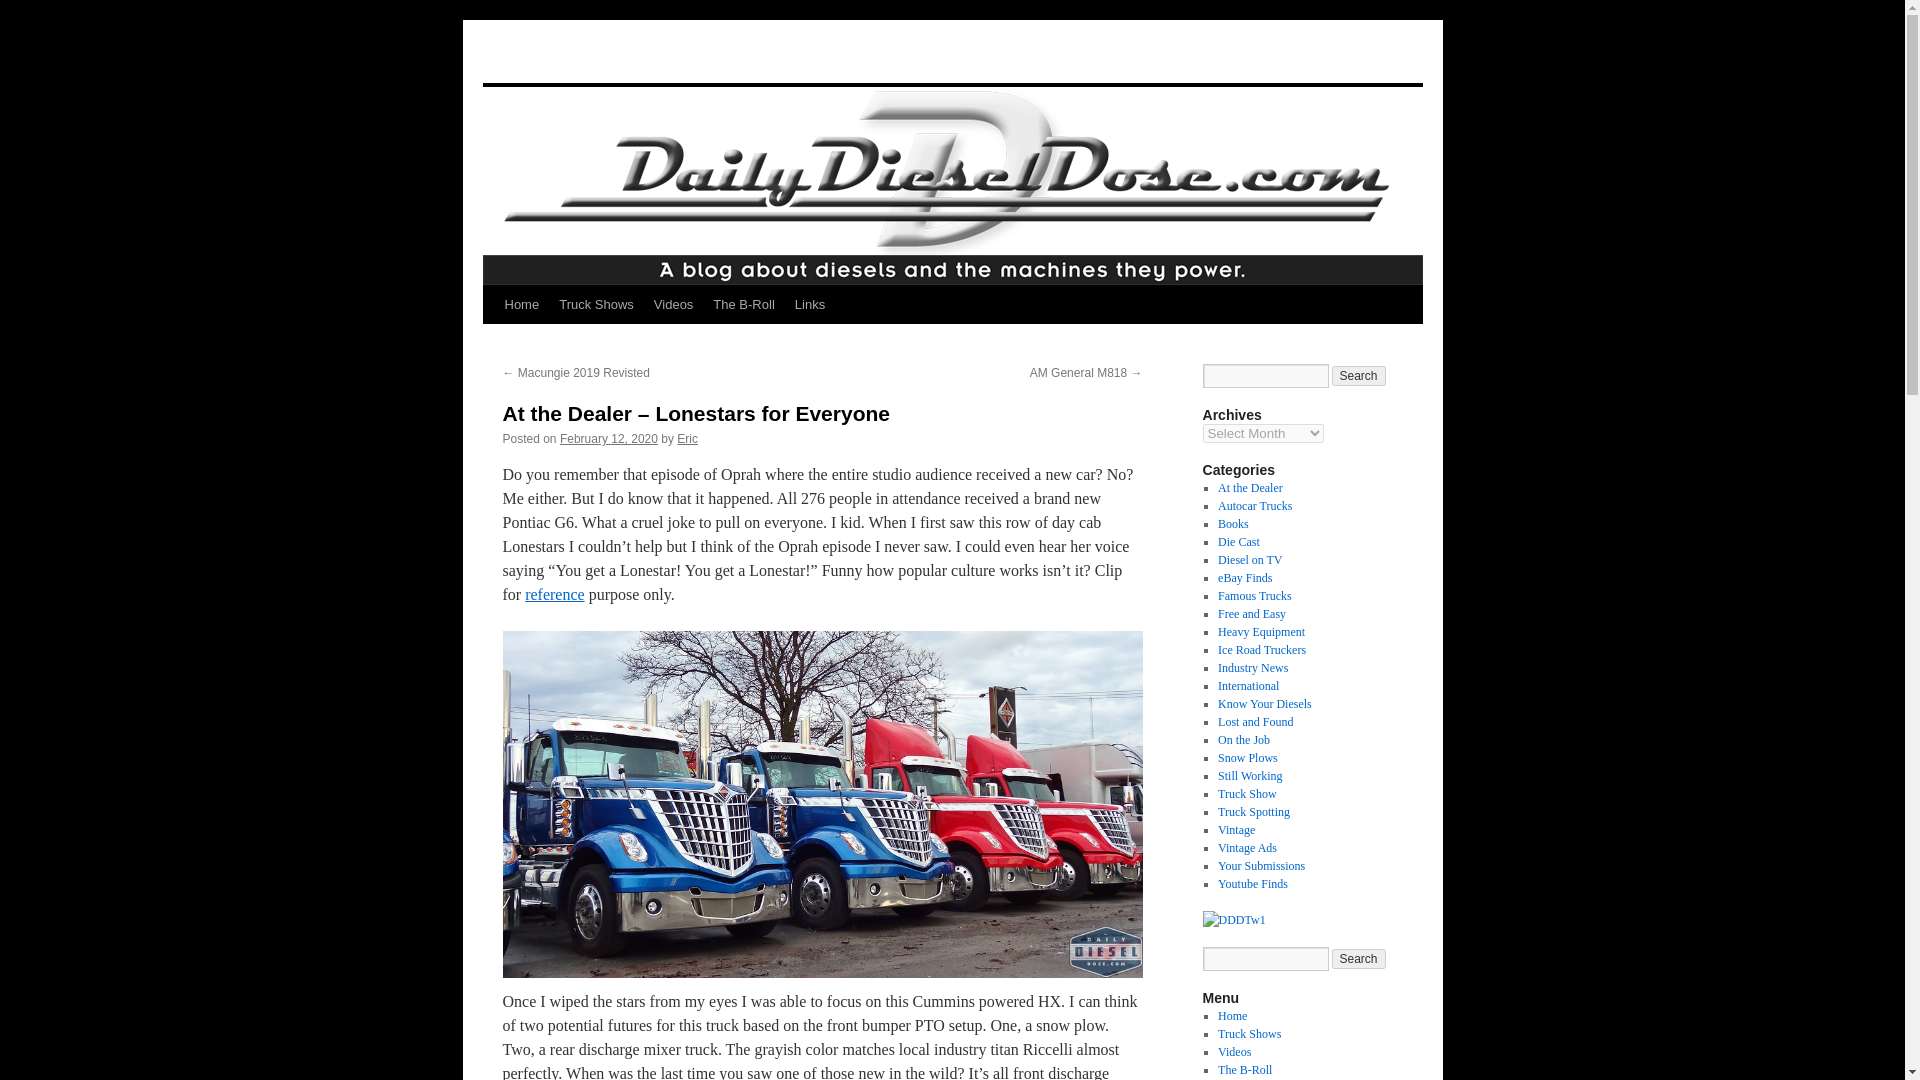  I want to click on View all posts by Eric, so click(688, 439).